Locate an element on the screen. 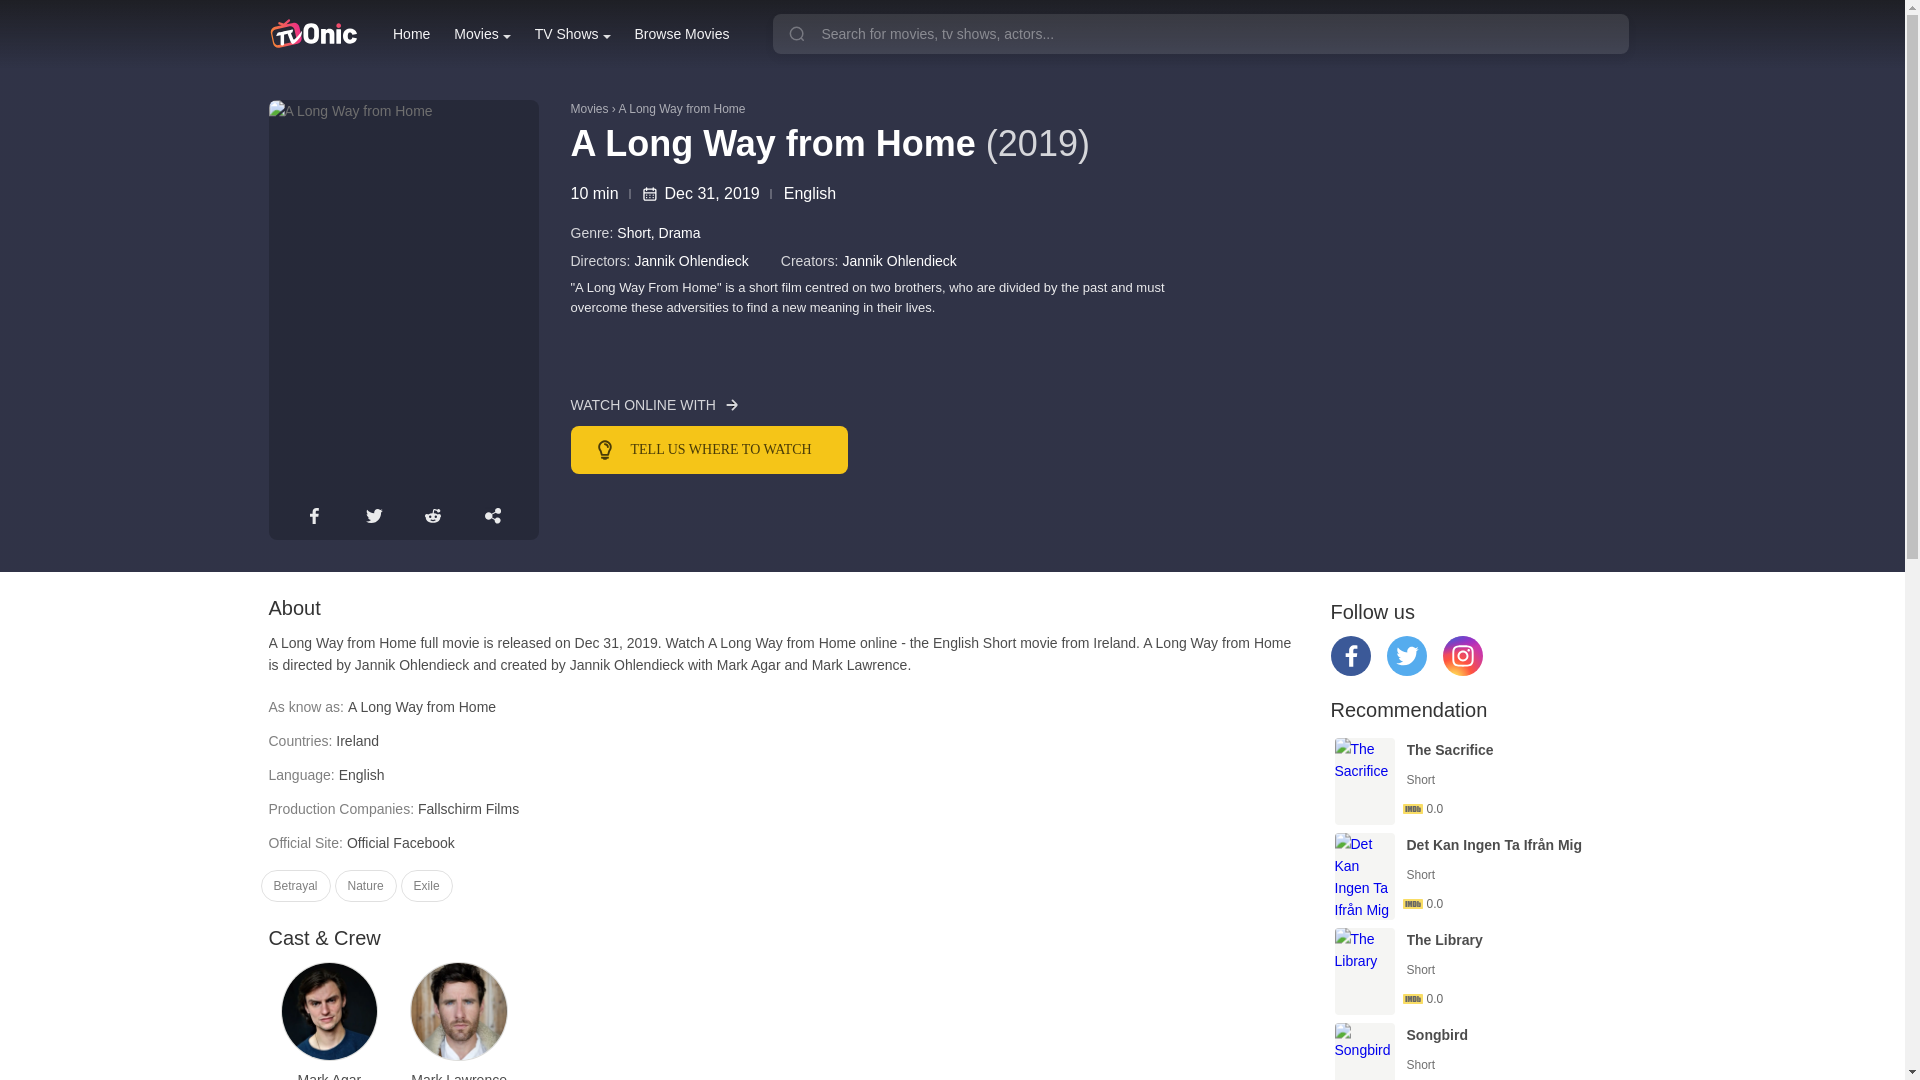 This screenshot has height=1080, width=1920. Movies is located at coordinates (482, 34).